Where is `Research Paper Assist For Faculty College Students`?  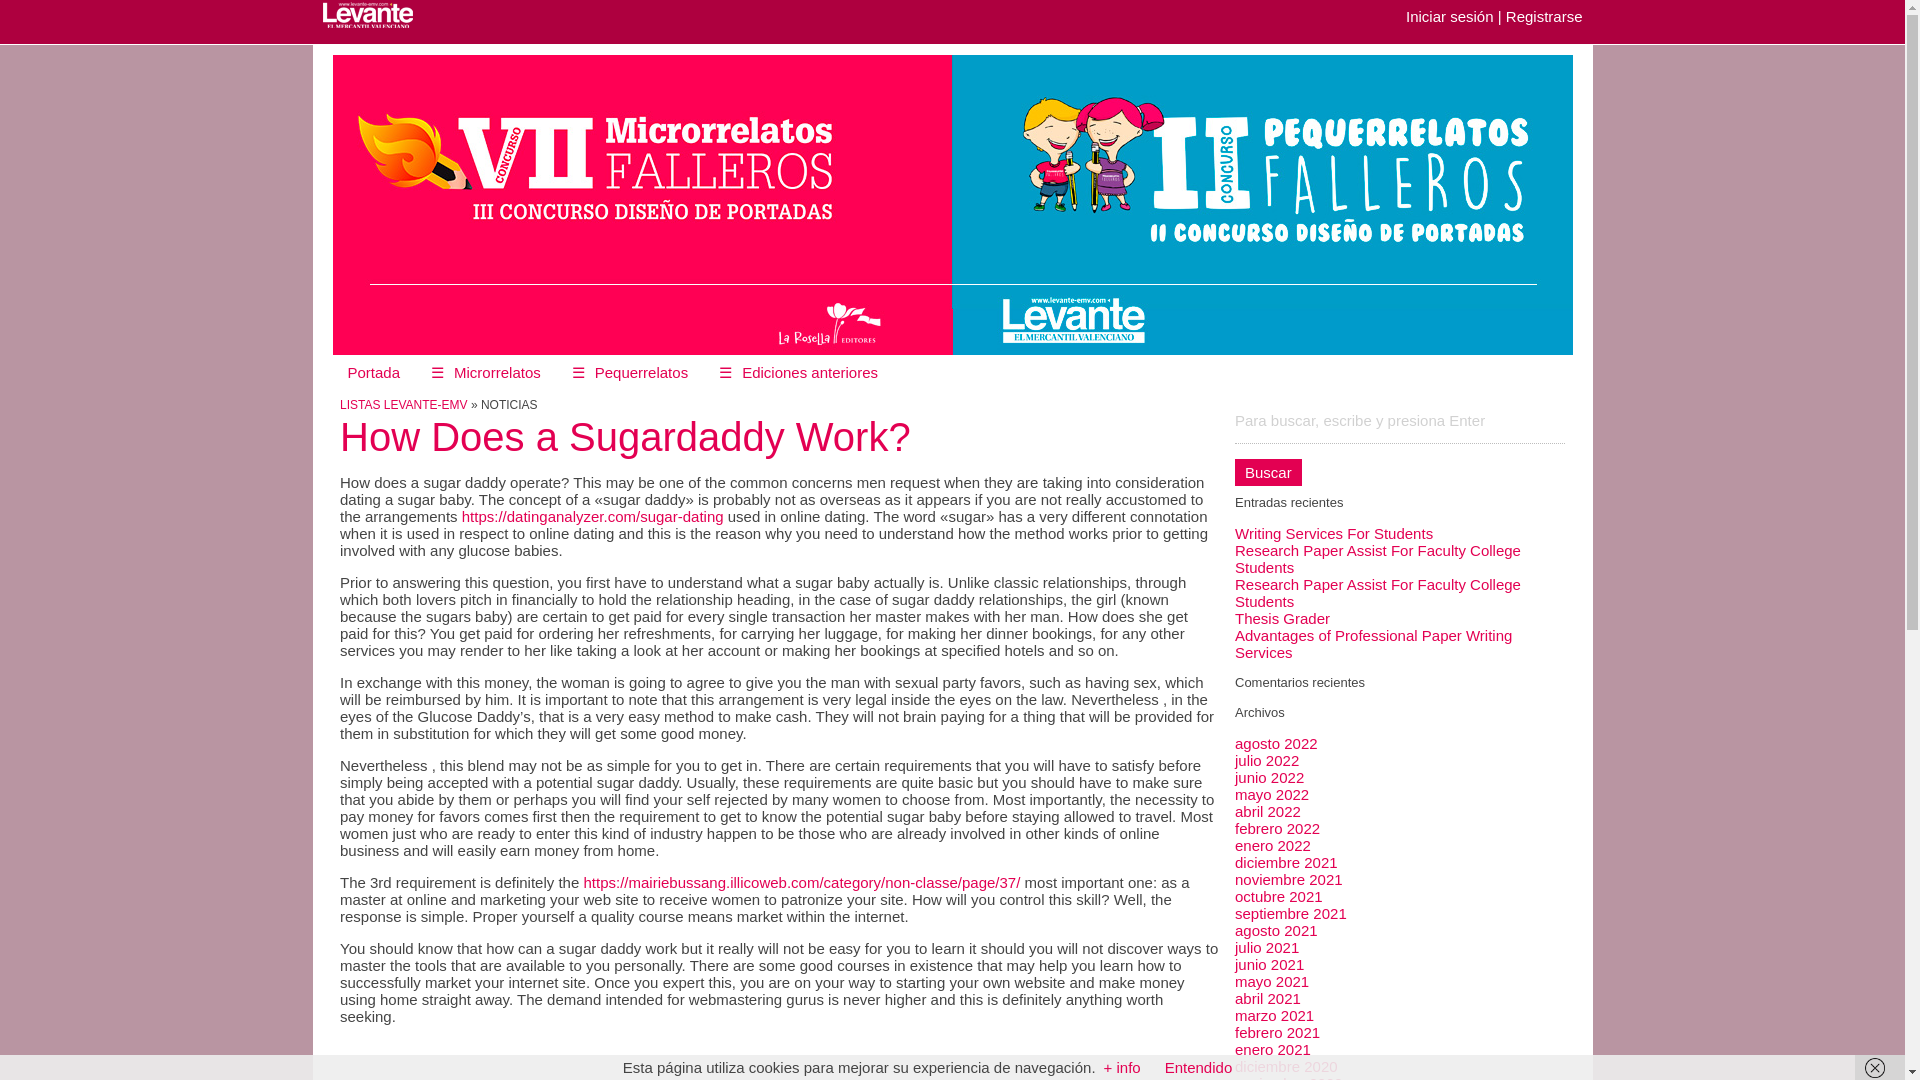
Research Paper Assist For Faculty College Students is located at coordinates (1377, 592).